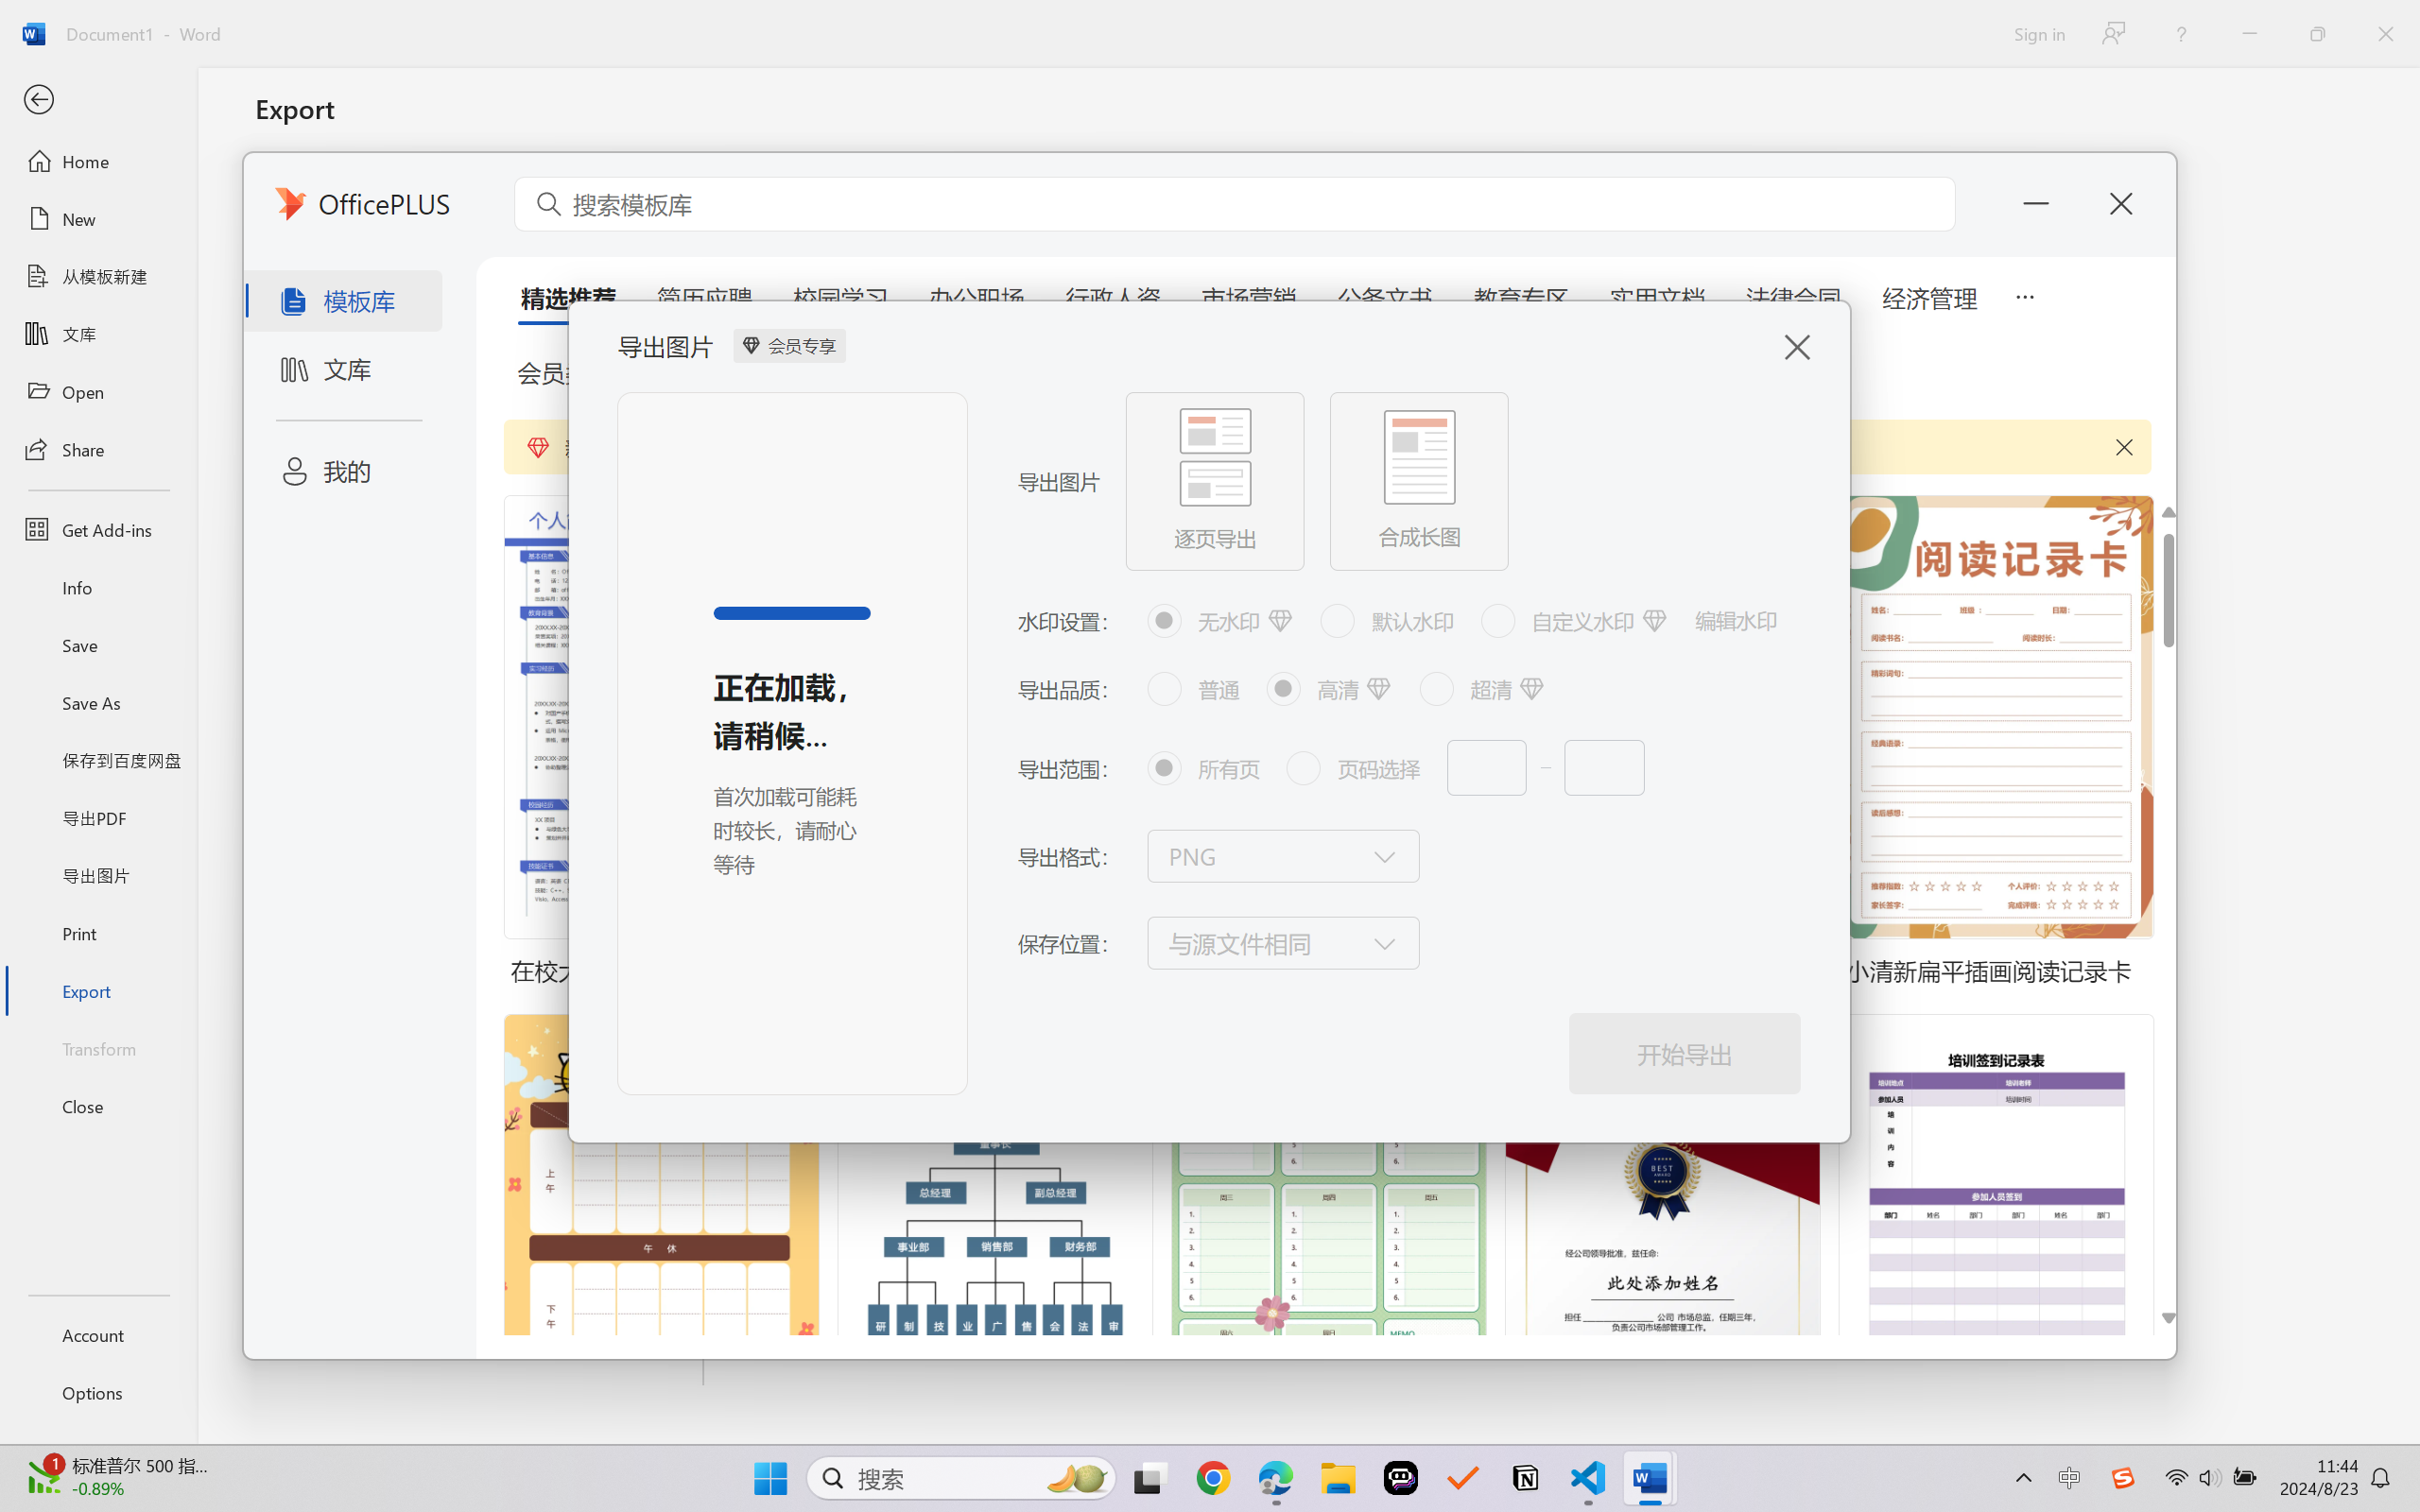 The width and height of the screenshot is (2420, 1512). What do you see at coordinates (98, 587) in the screenshot?
I see `Info` at bounding box center [98, 587].